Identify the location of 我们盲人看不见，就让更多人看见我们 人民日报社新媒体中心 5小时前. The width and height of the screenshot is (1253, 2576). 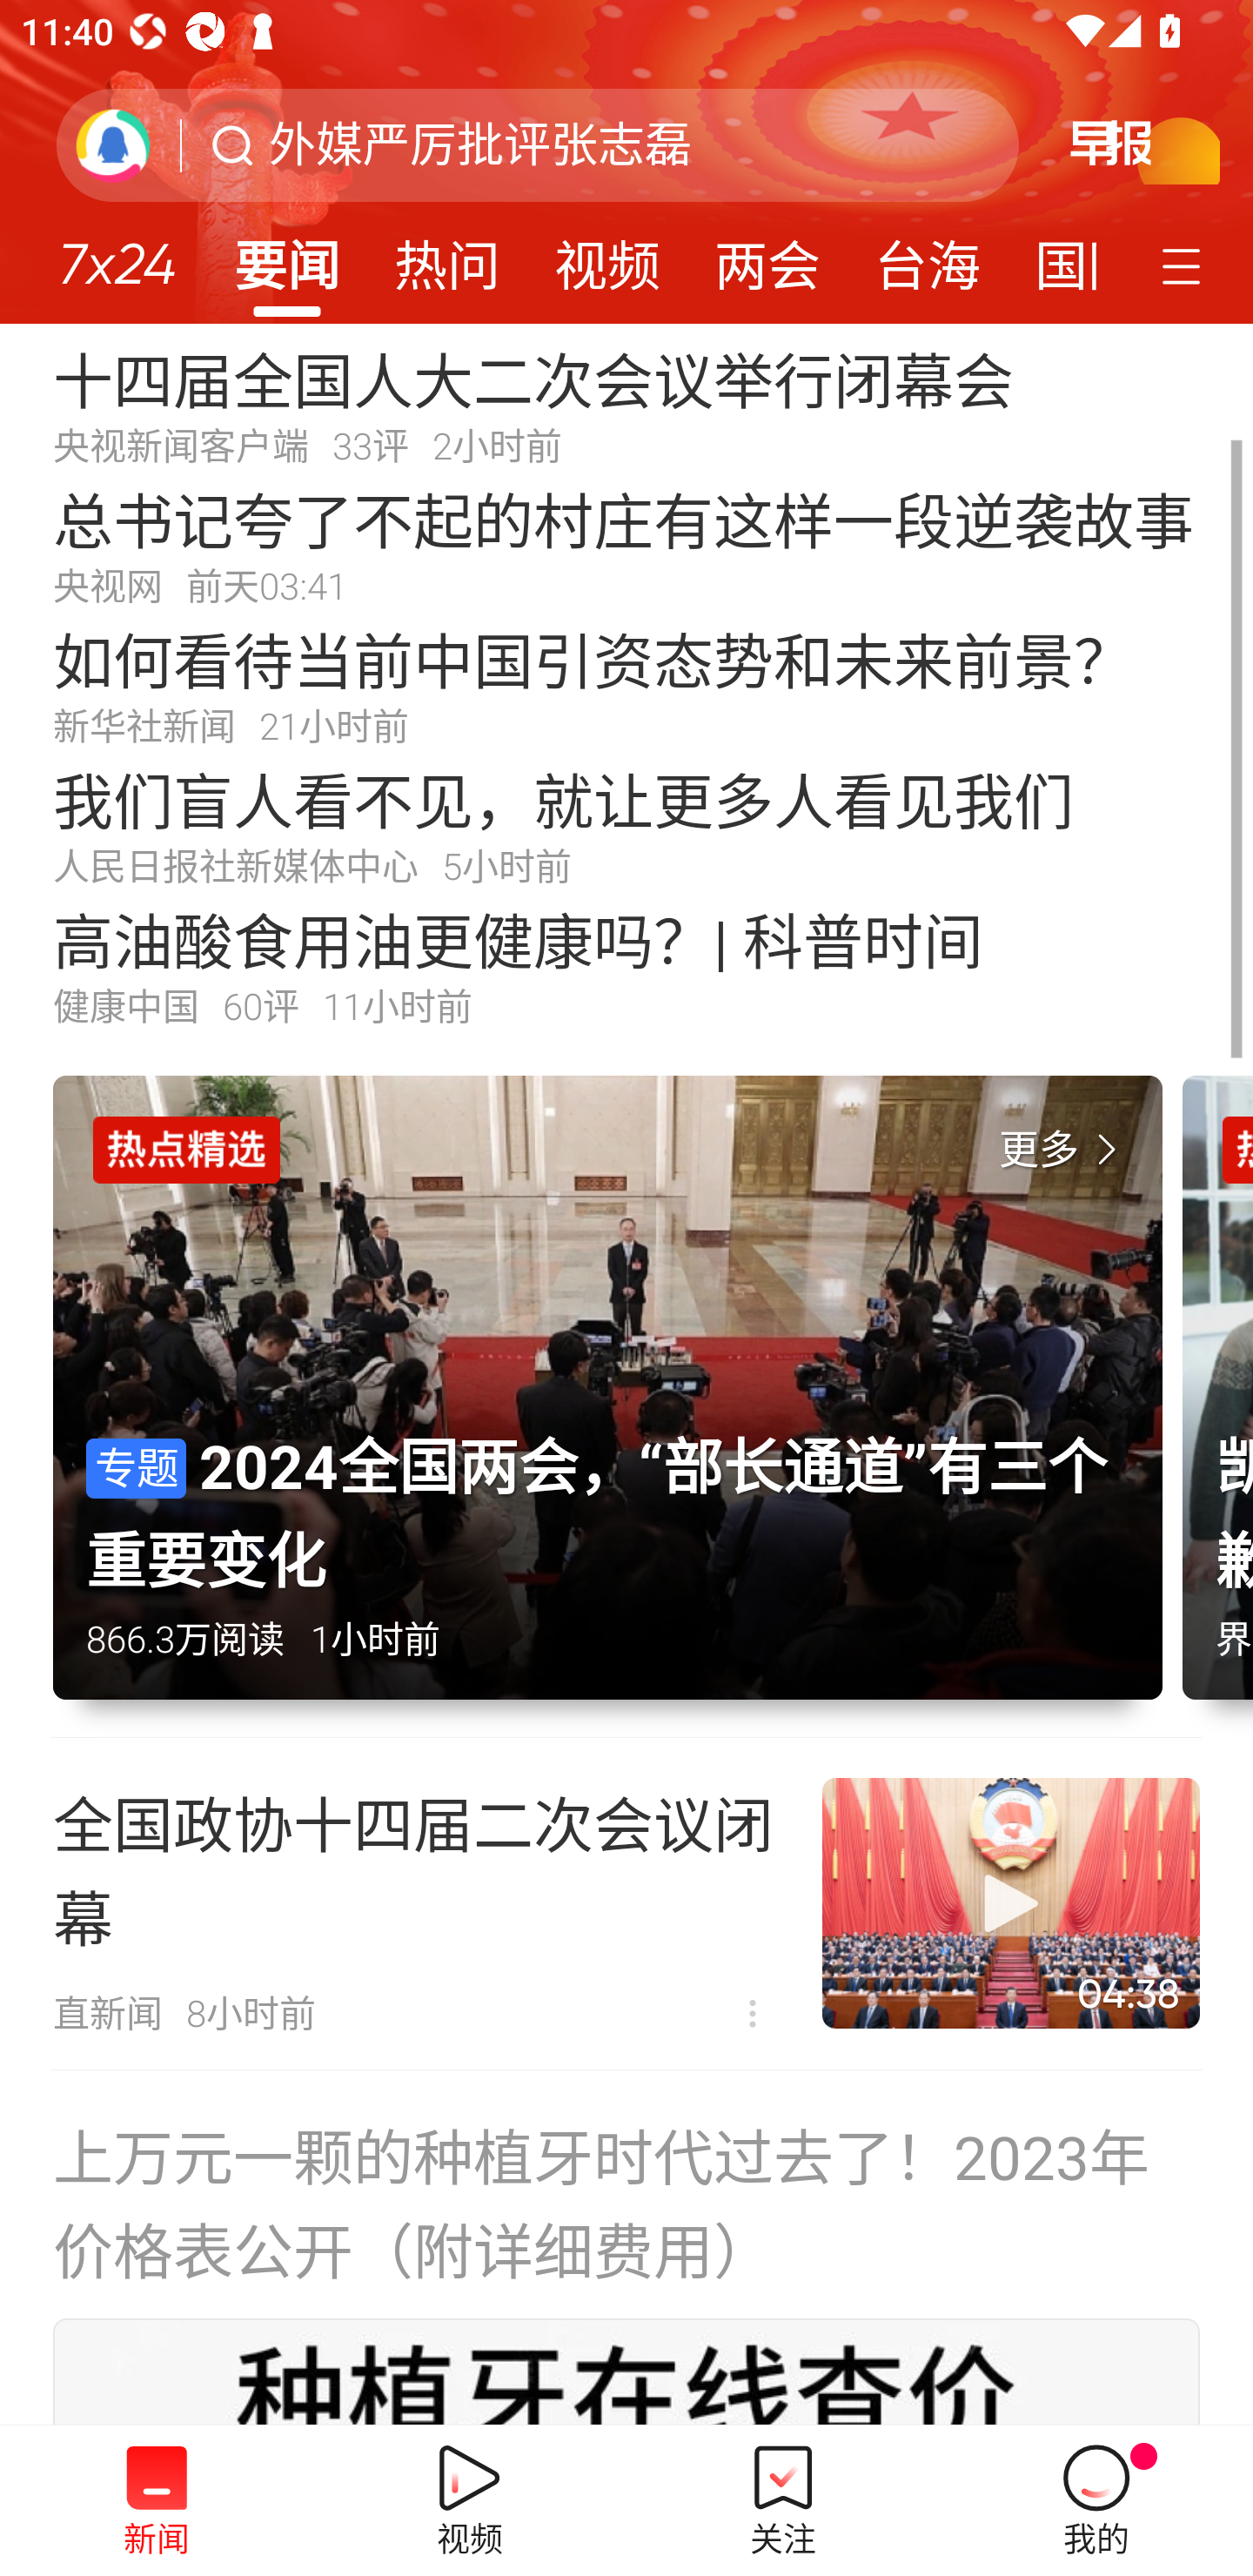
(626, 825).